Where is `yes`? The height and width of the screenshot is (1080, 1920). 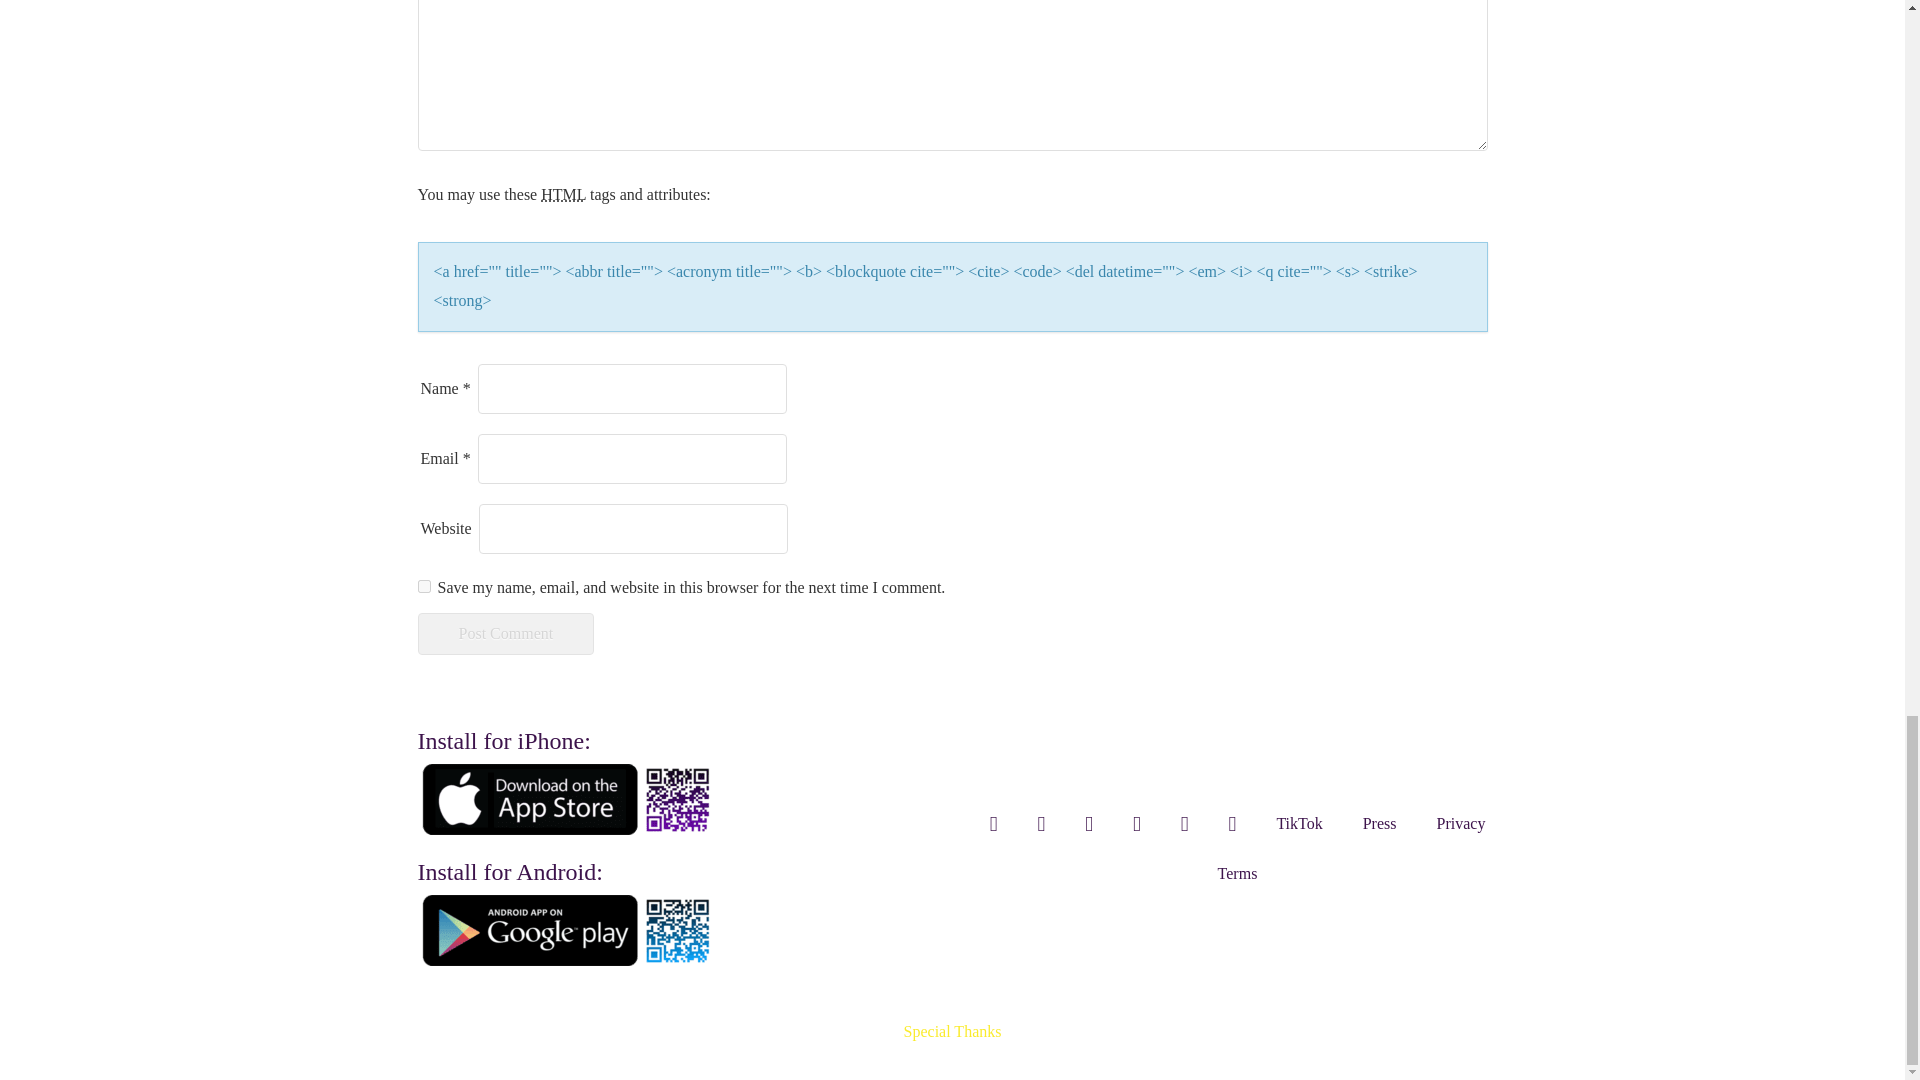
yes is located at coordinates (424, 586).